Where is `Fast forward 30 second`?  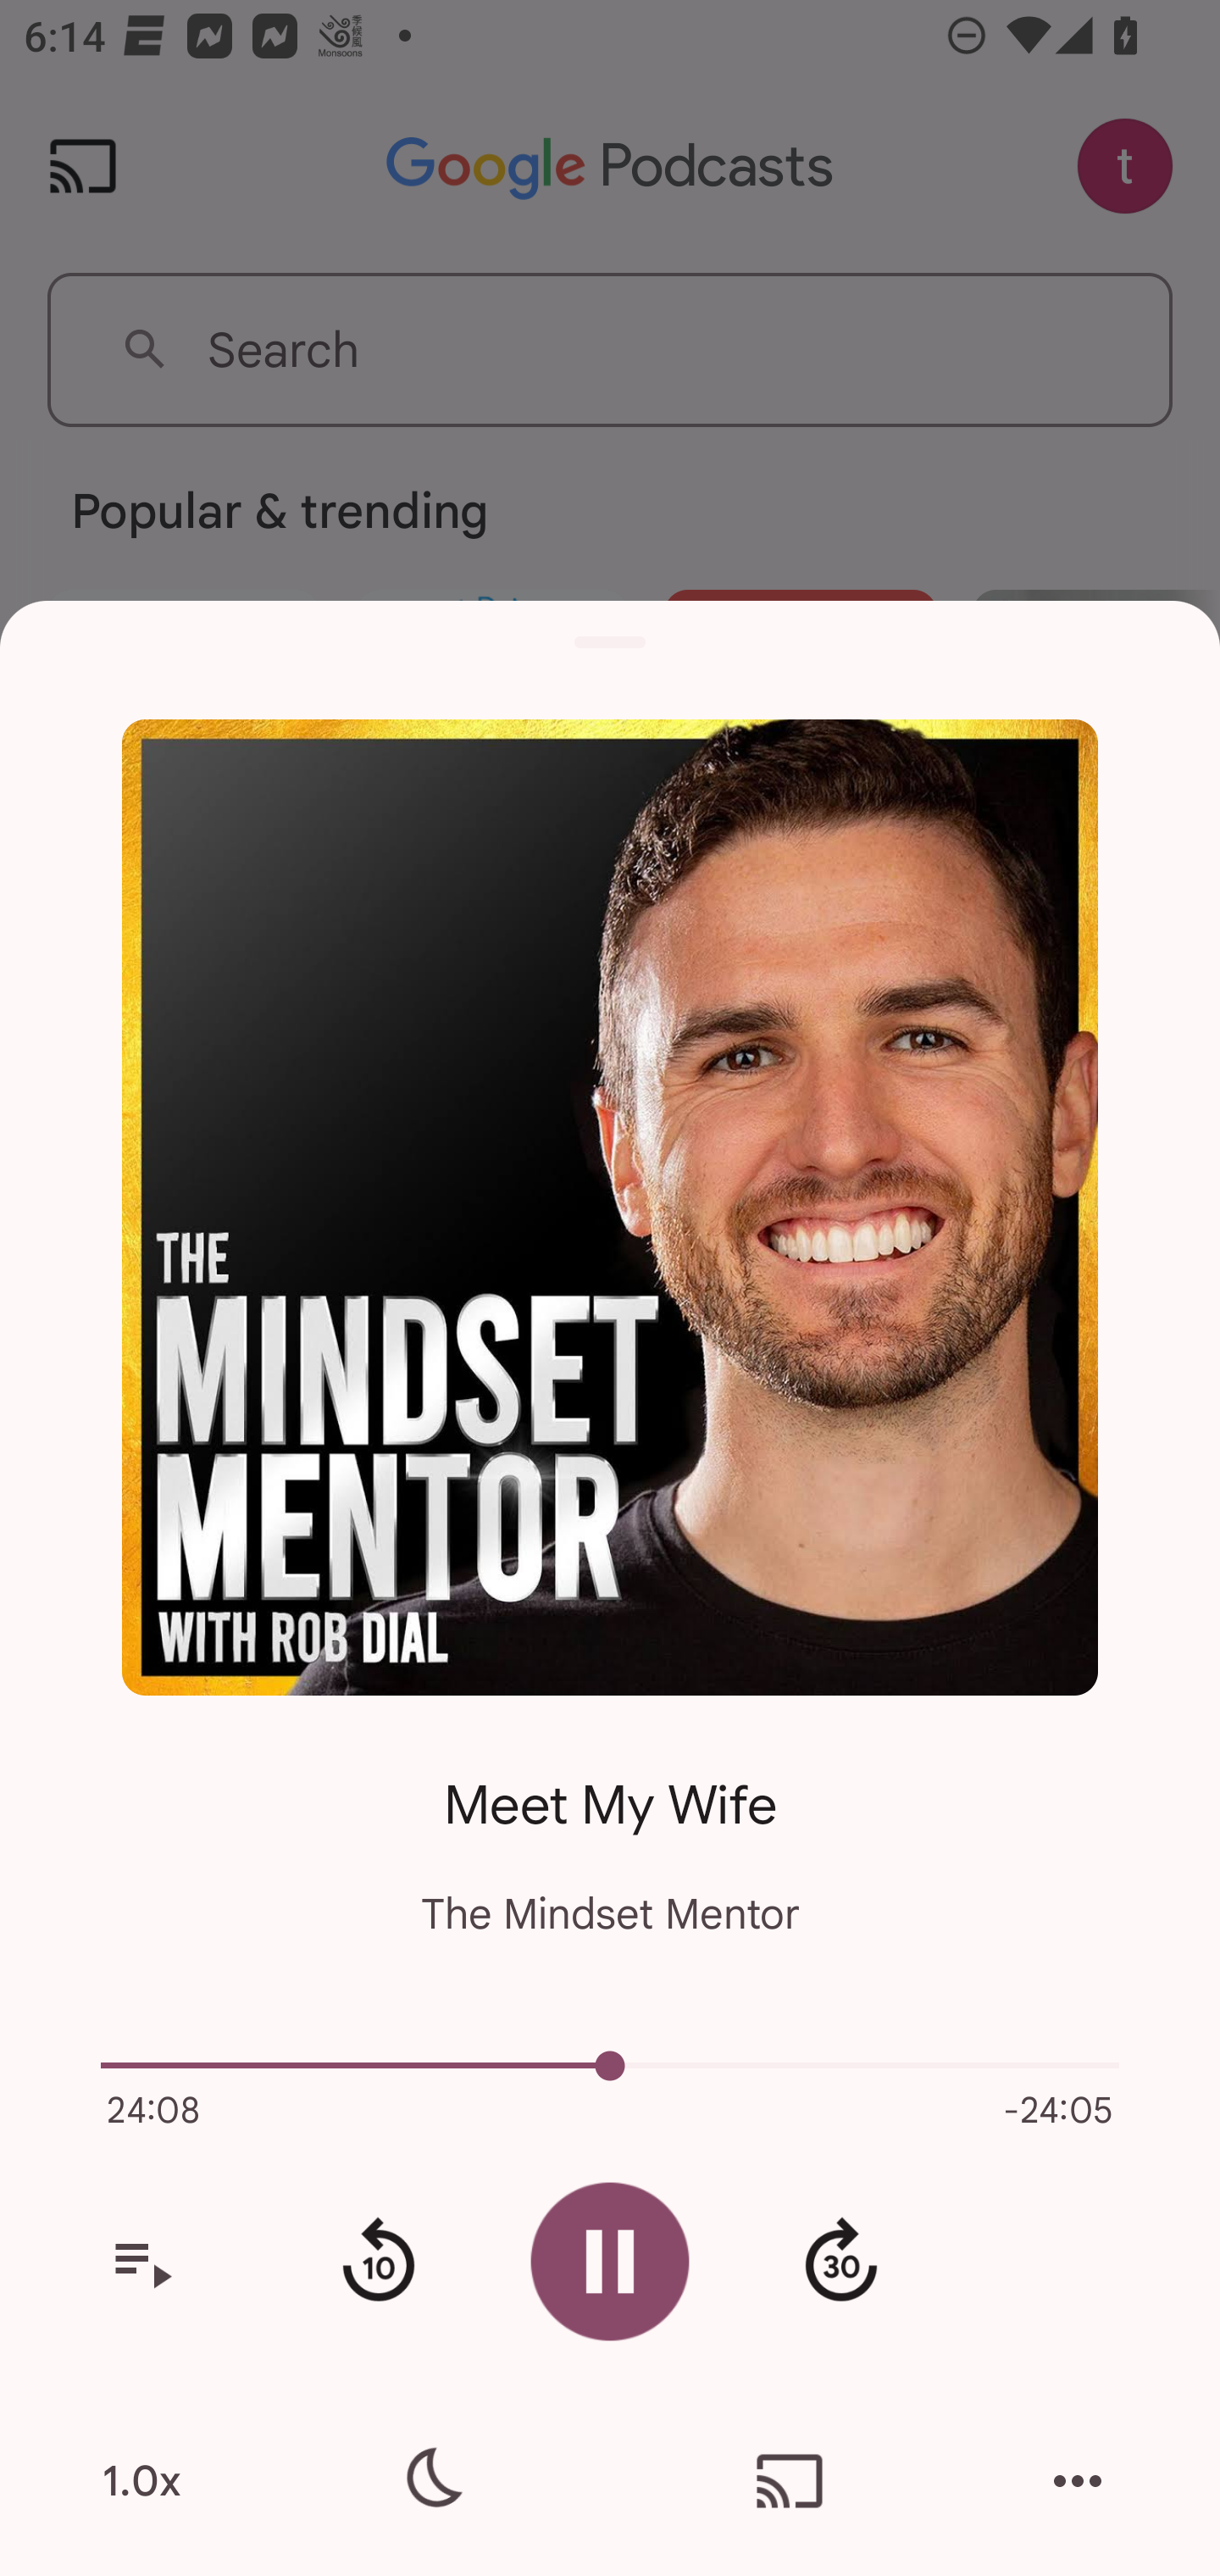 Fast forward 30 second is located at coordinates (840, 2262).